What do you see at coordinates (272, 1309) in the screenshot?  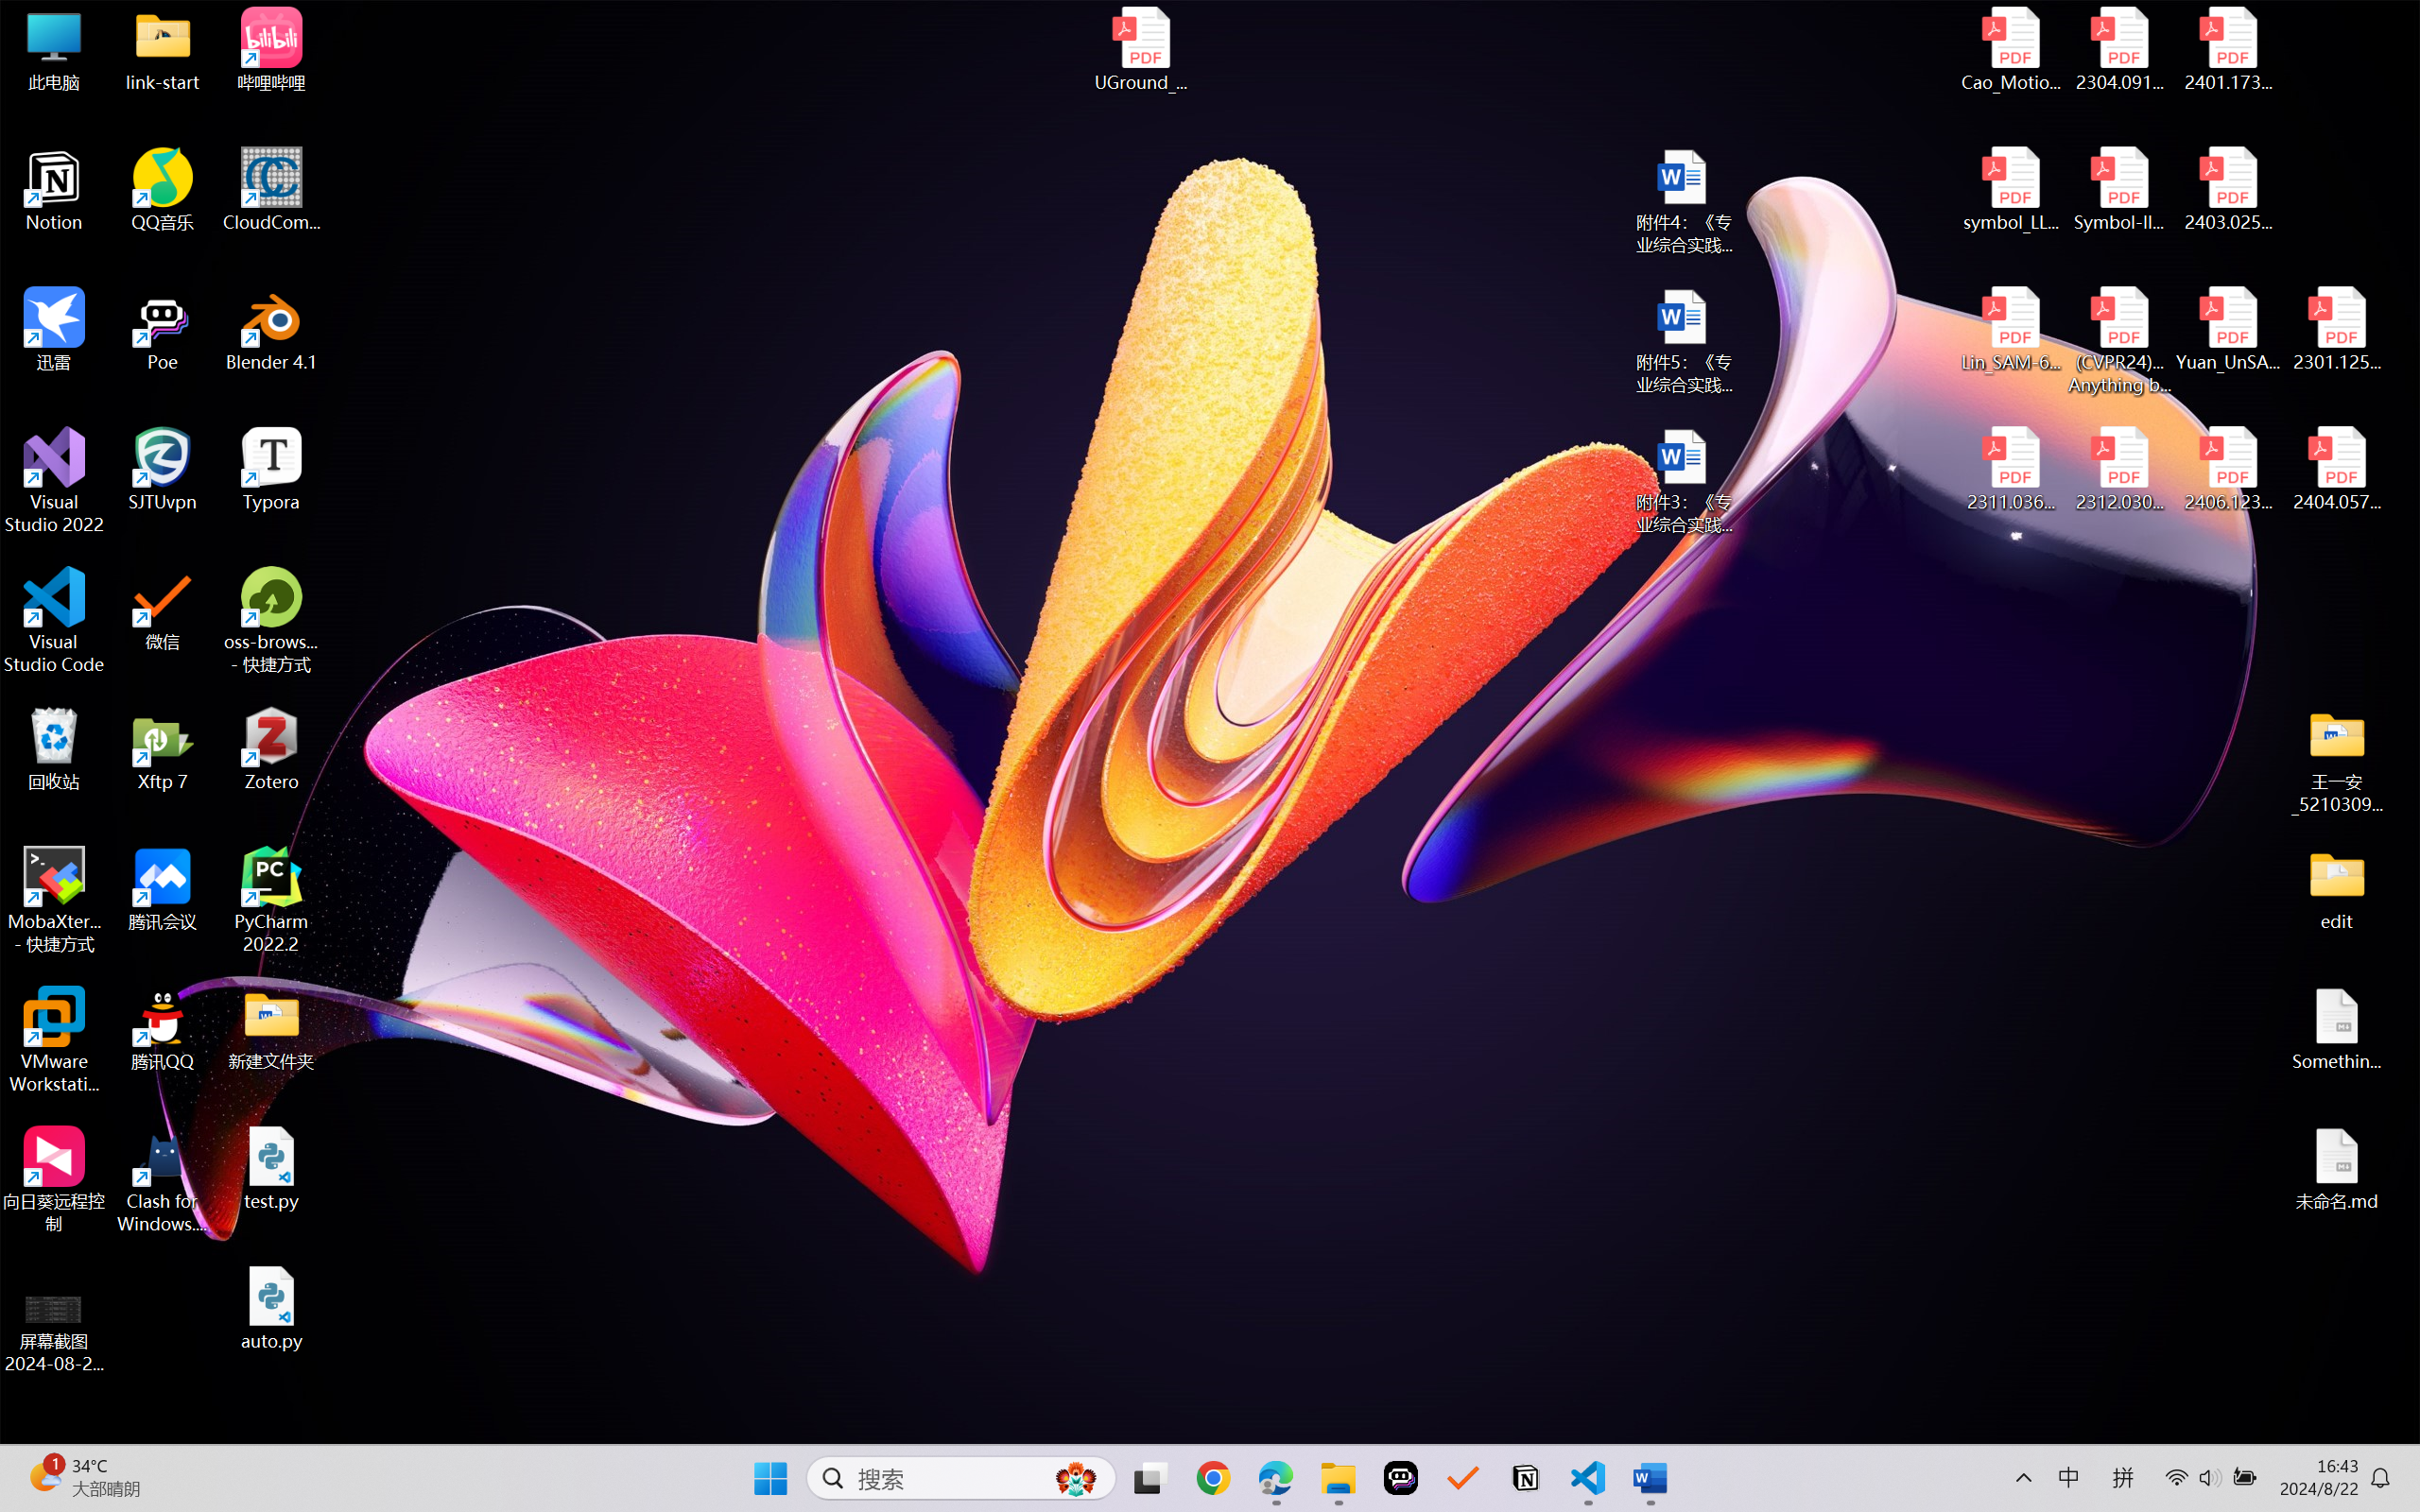 I see `auto.py` at bounding box center [272, 1309].